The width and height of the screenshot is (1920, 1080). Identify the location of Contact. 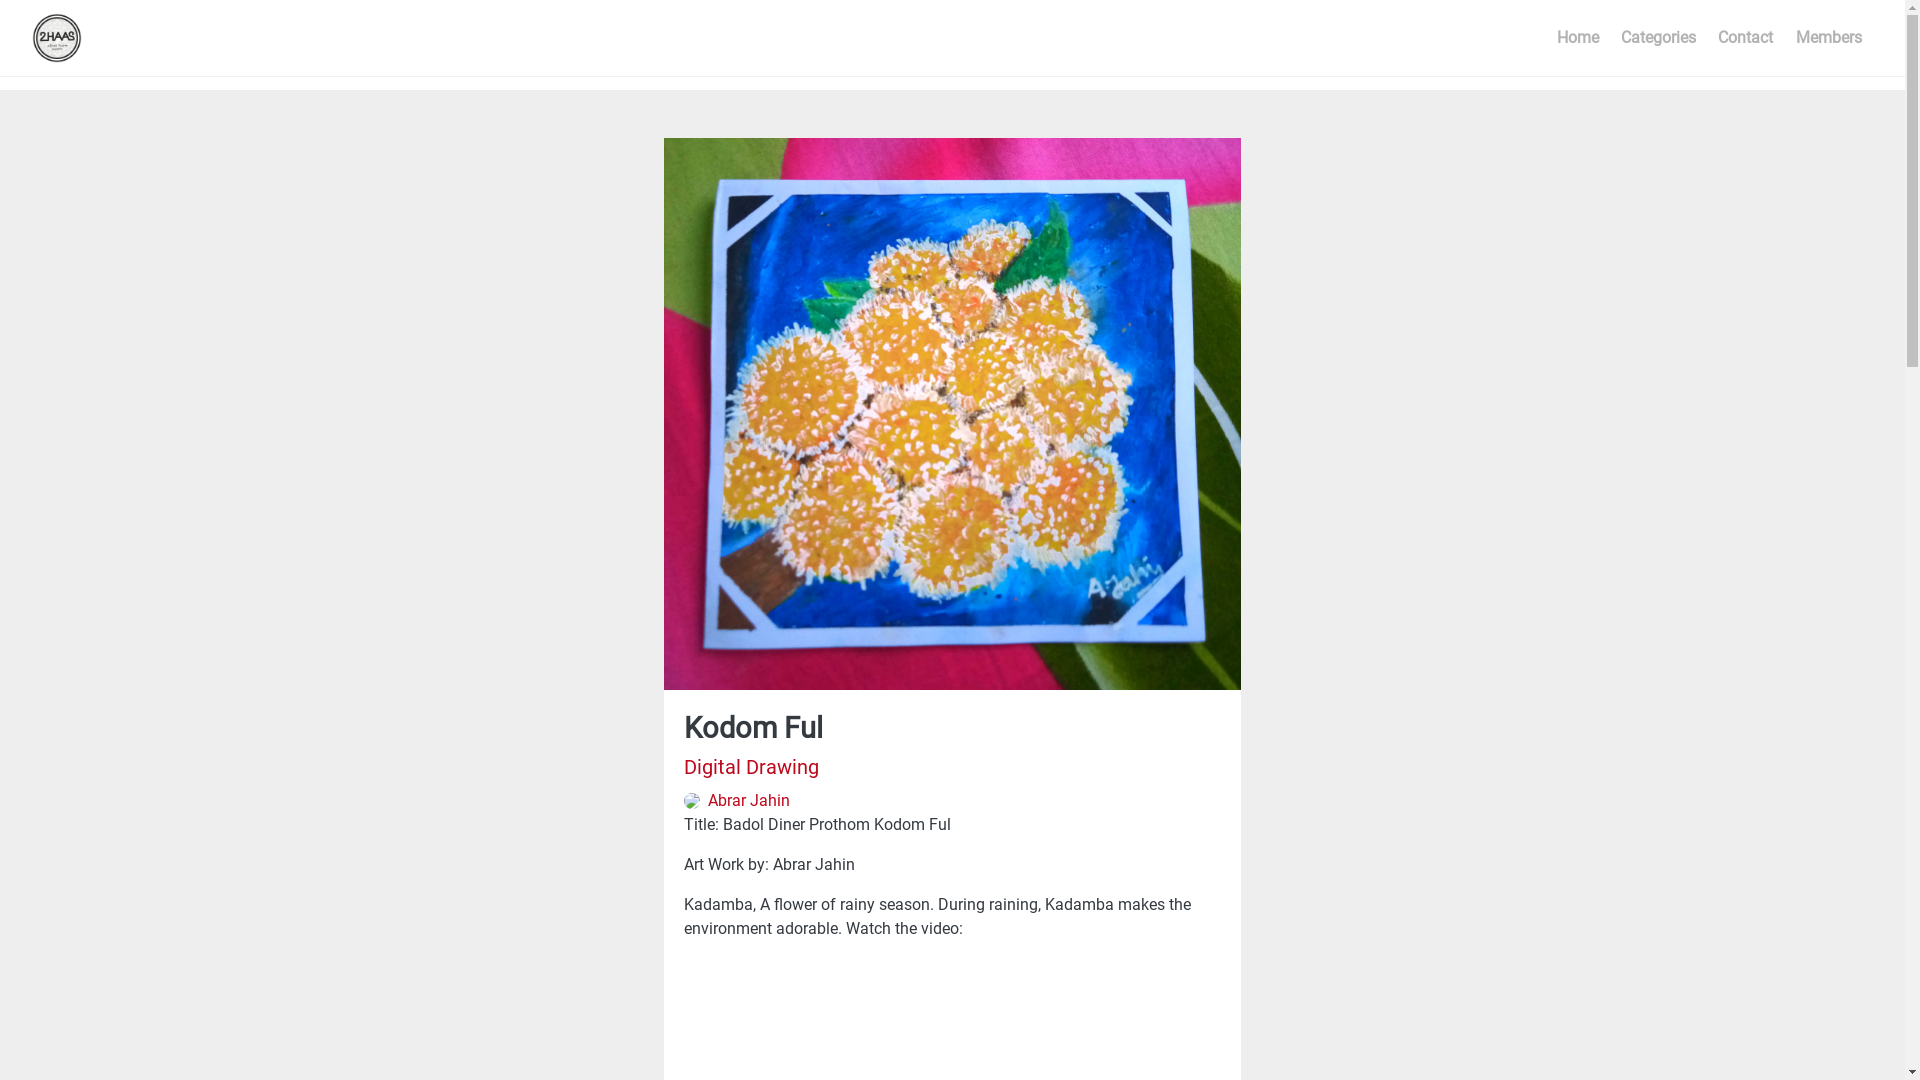
(1746, 38).